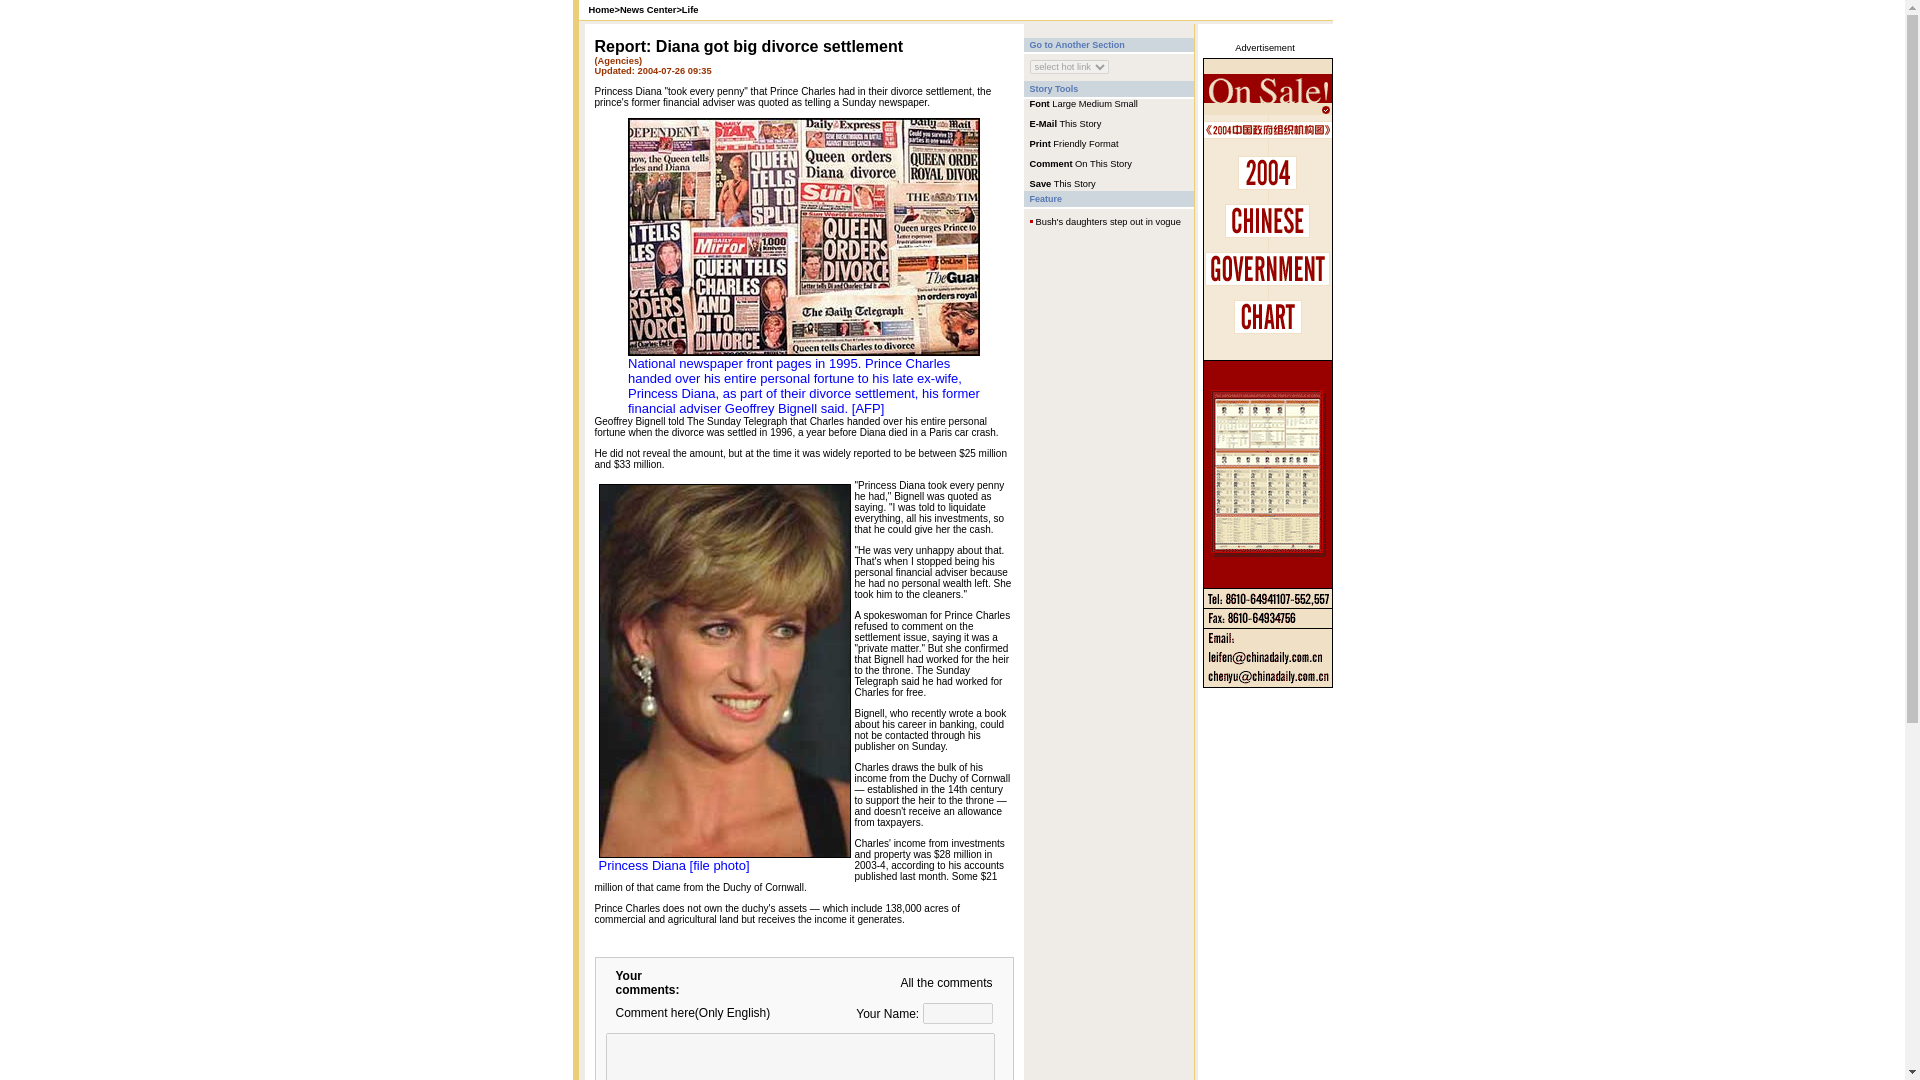 Image resolution: width=1920 pixels, height=1080 pixels. Describe the element at coordinates (946, 983) in the screenshot. I see `All the comments` at that location.